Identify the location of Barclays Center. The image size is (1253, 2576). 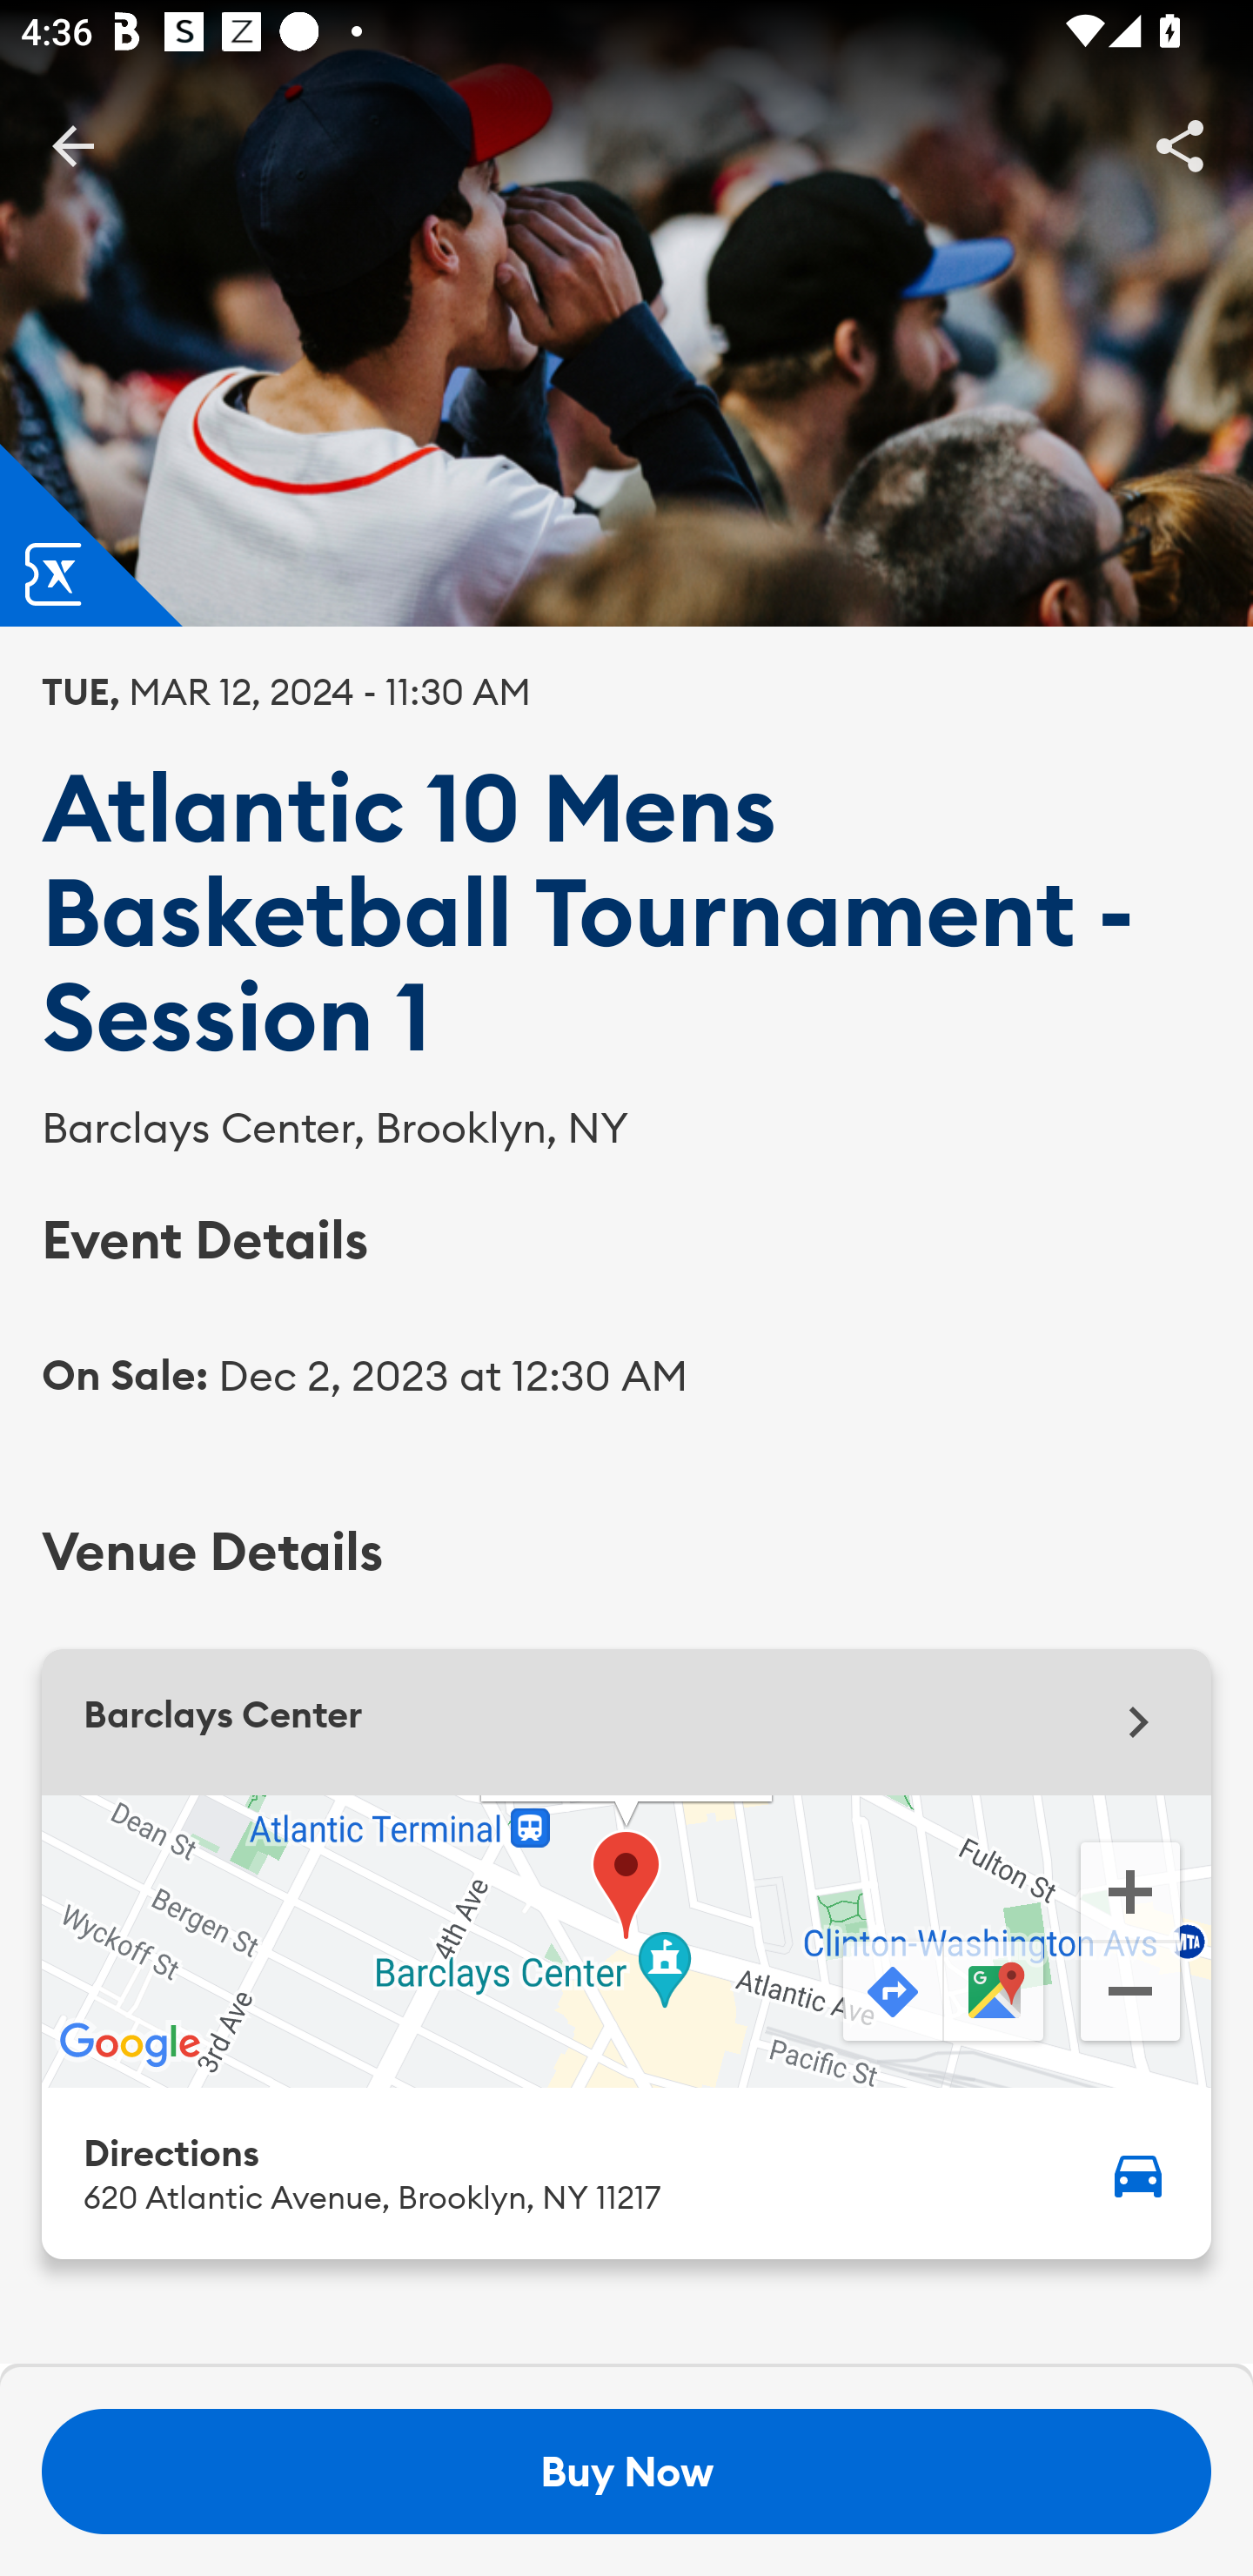
(626, 1721).